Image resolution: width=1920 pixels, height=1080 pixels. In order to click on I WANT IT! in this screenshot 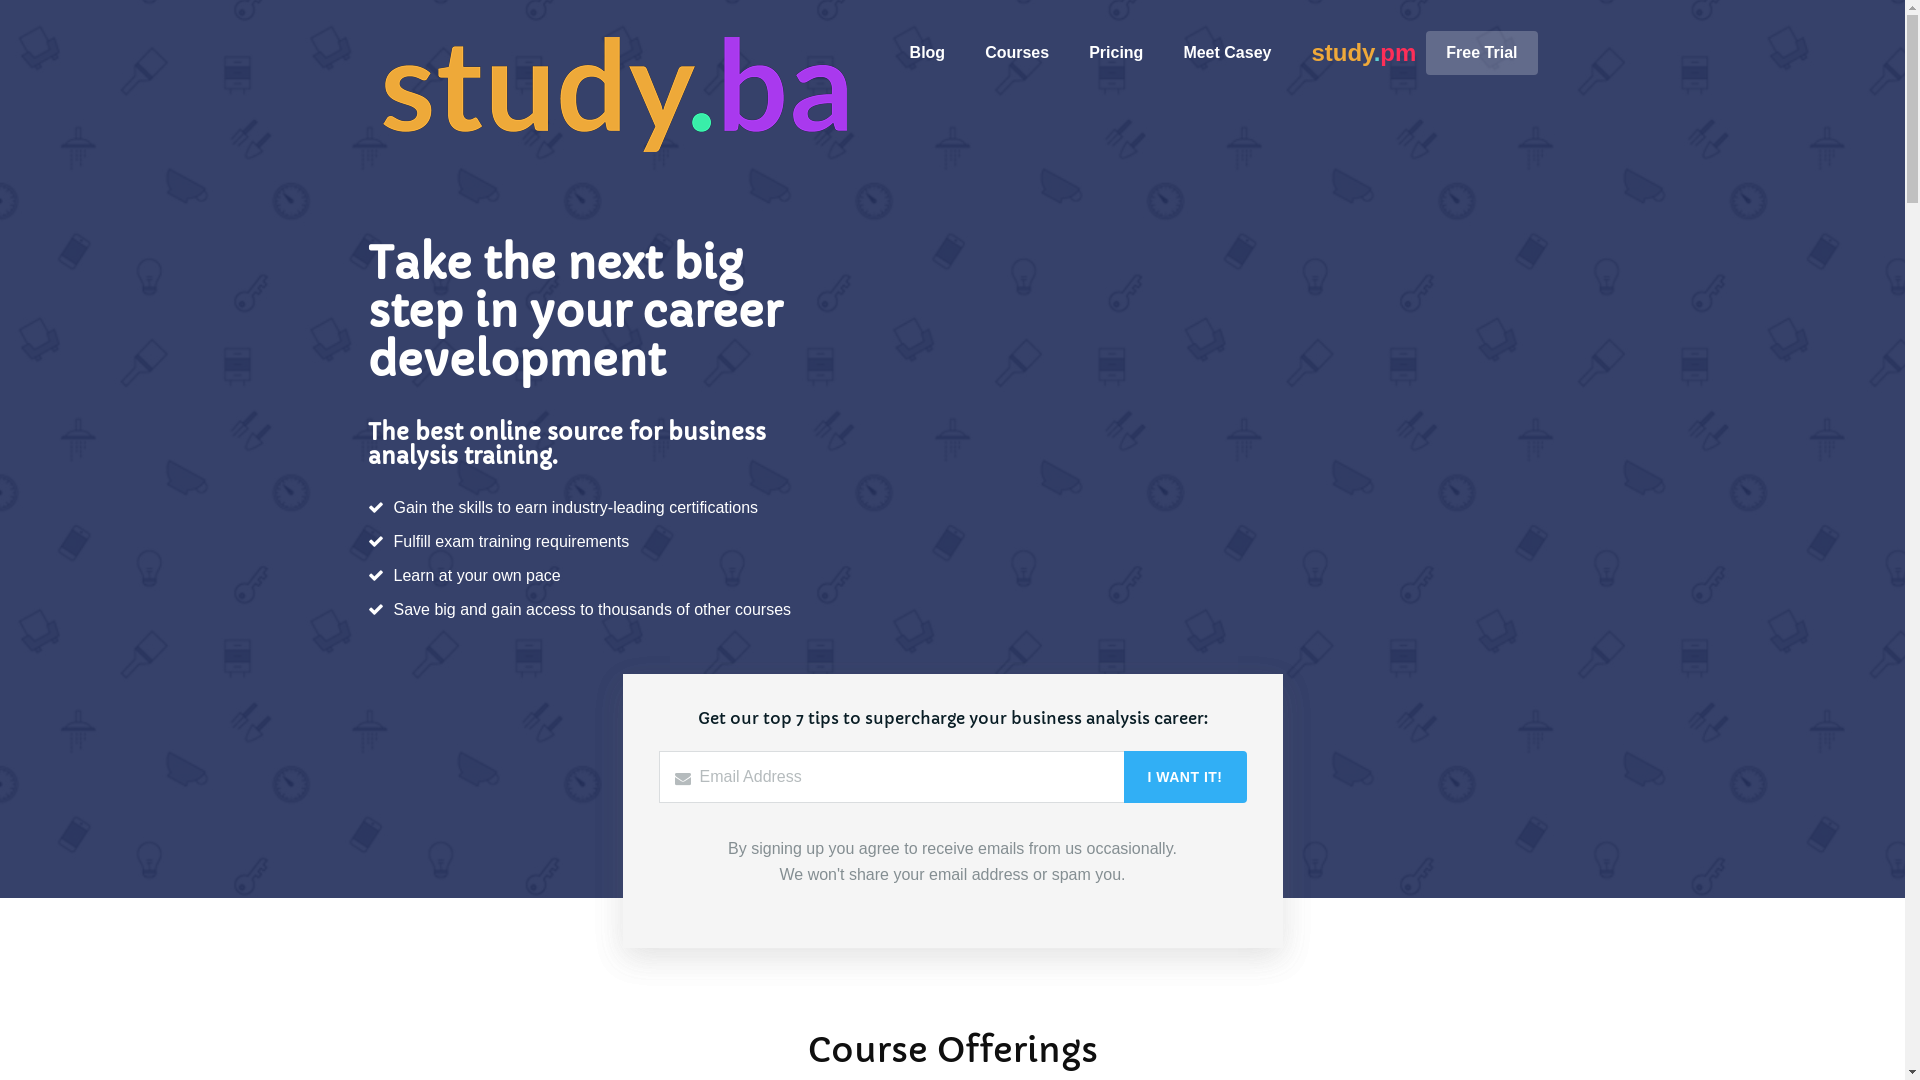, I will do `click(1186, 777)`.